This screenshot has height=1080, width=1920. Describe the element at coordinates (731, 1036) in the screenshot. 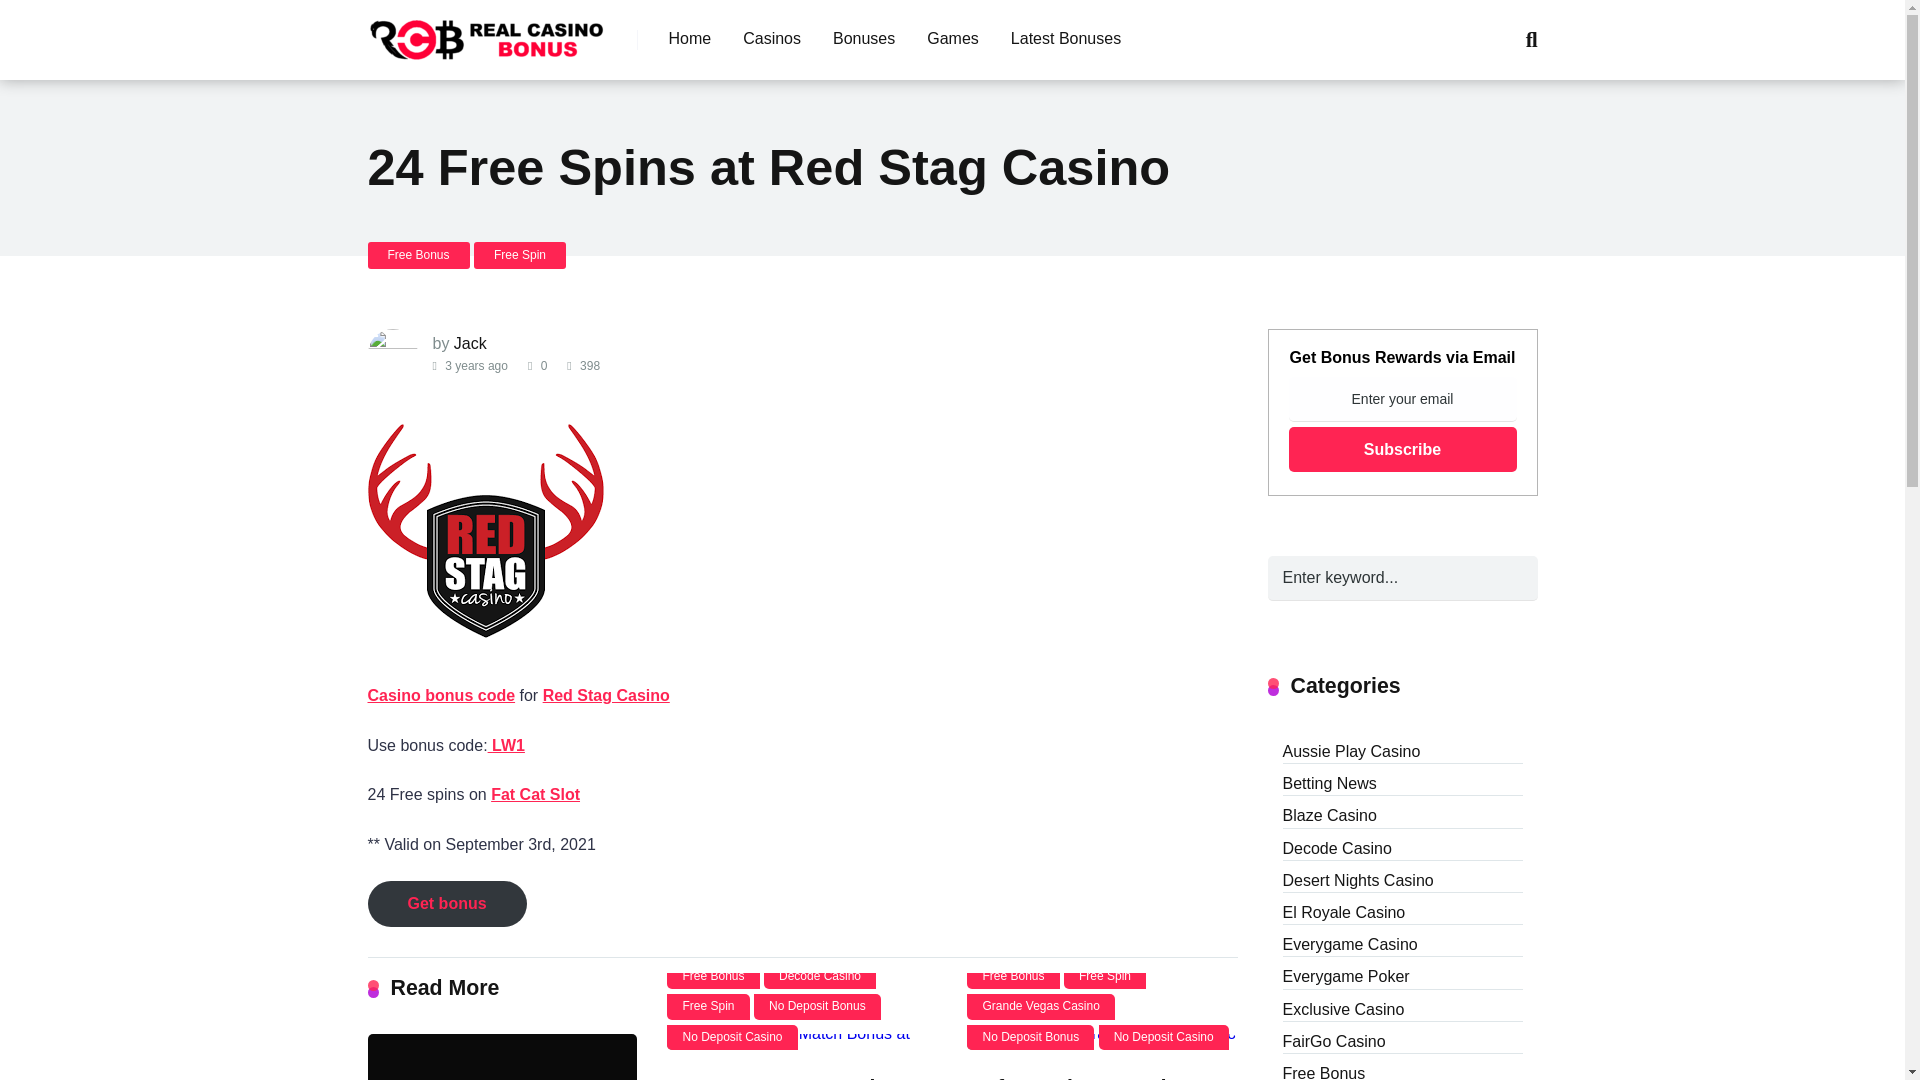

I see `No Deposit Casino` at that location.